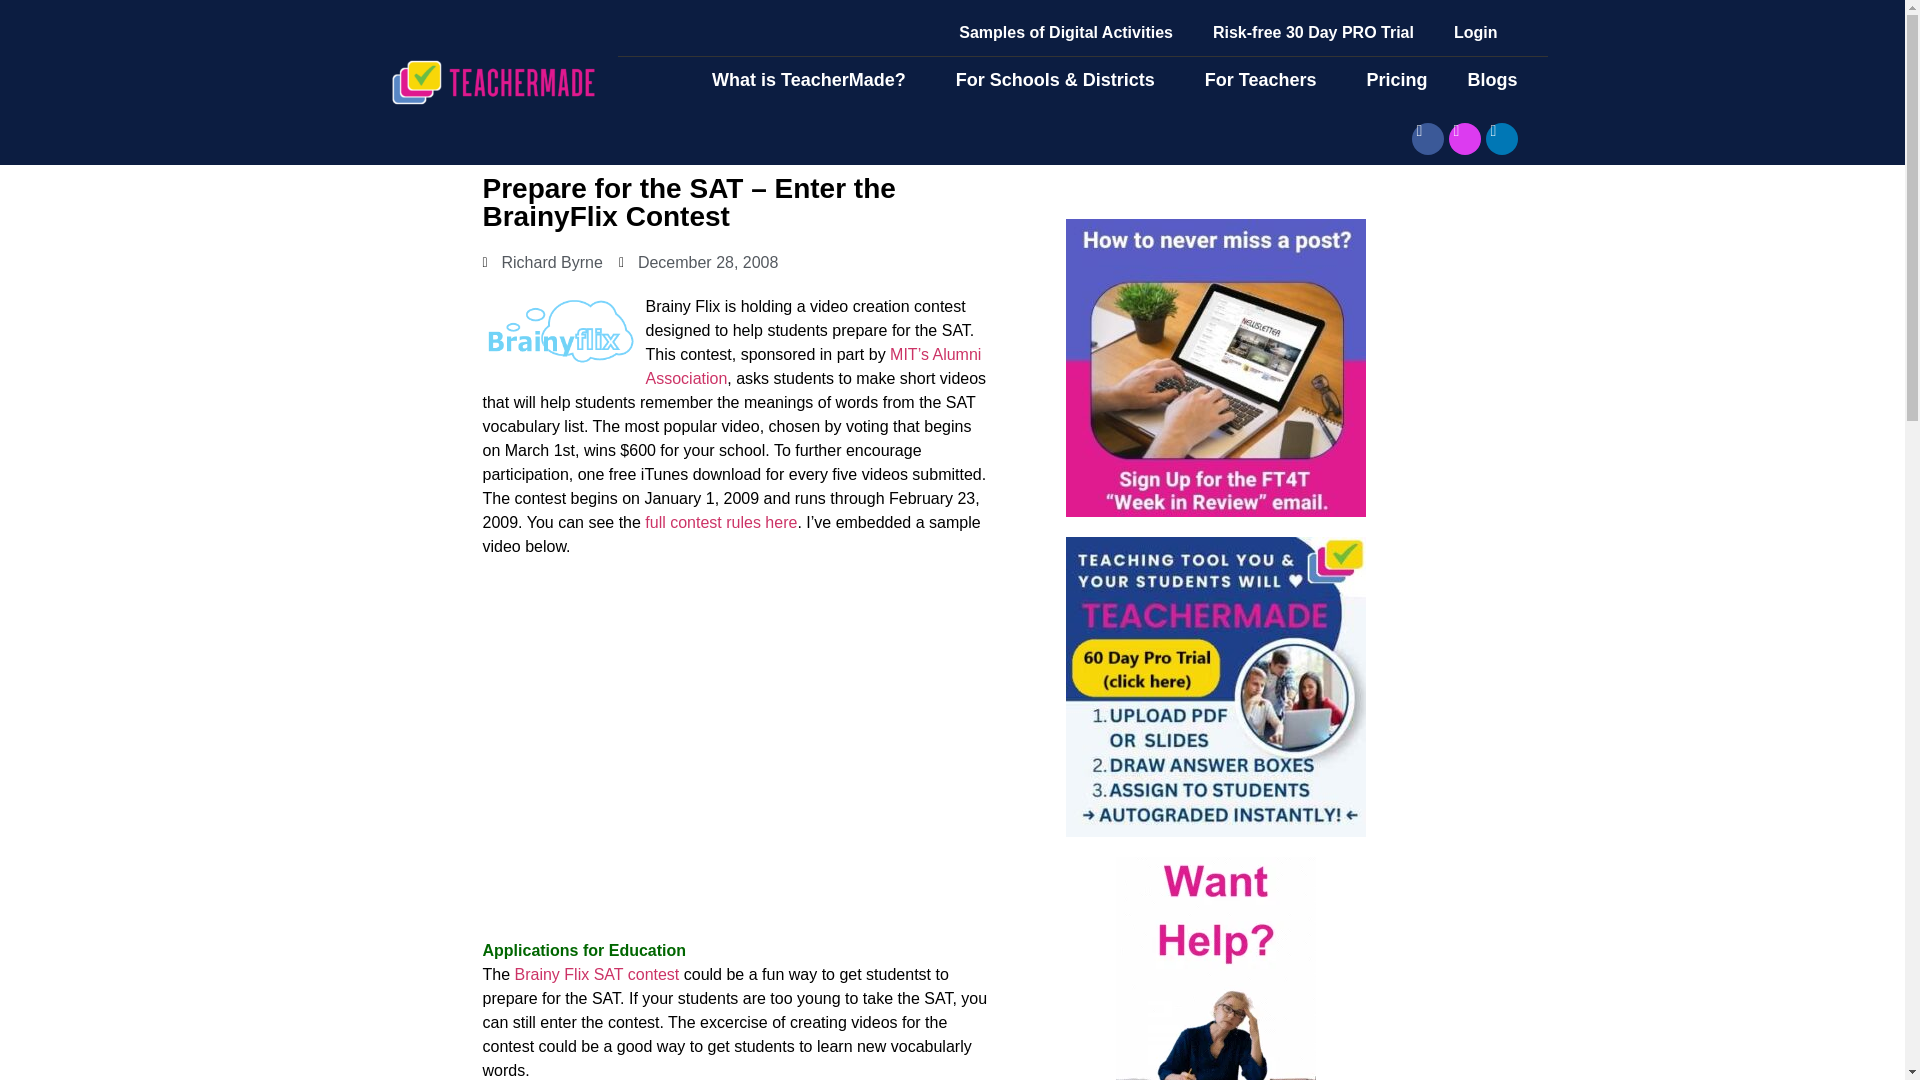 Image resolution: width=1920 pixels, height=1080 pixels. I want to click on Risk-free 30 Day PRO Trial, so click(1313, 32).